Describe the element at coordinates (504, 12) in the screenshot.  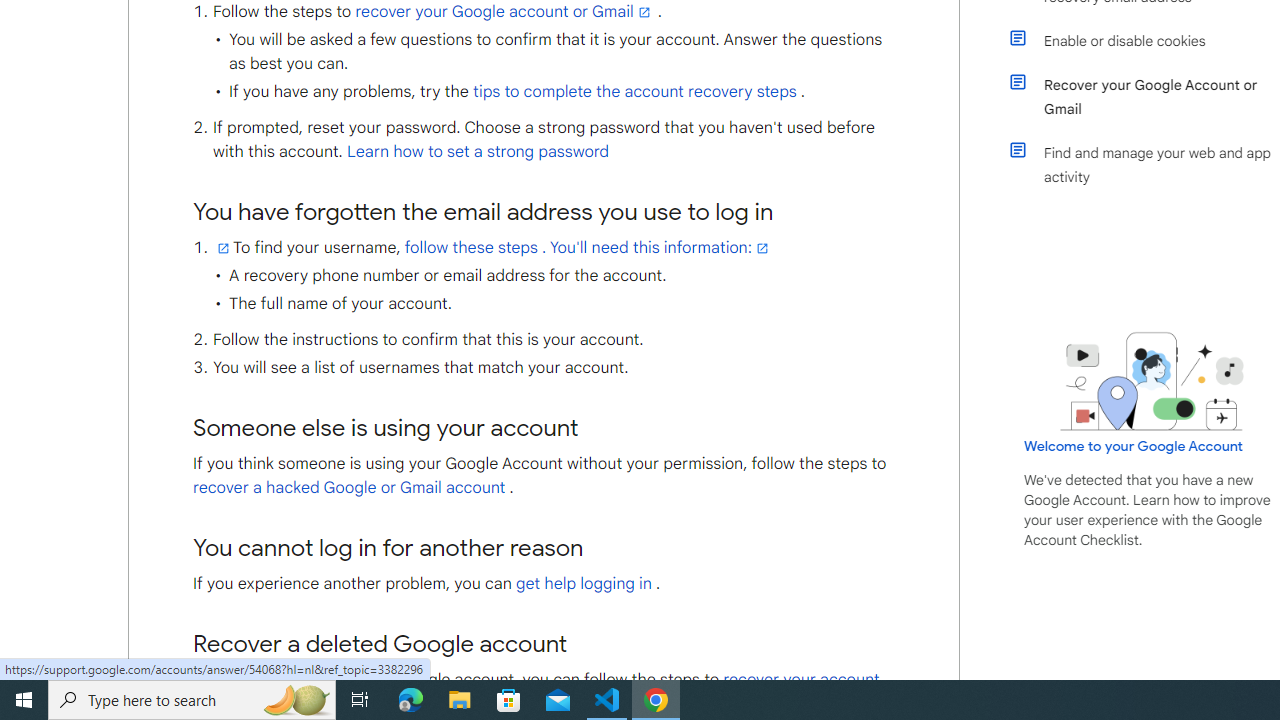
I see `recover your Google account or Gmail` at that location.